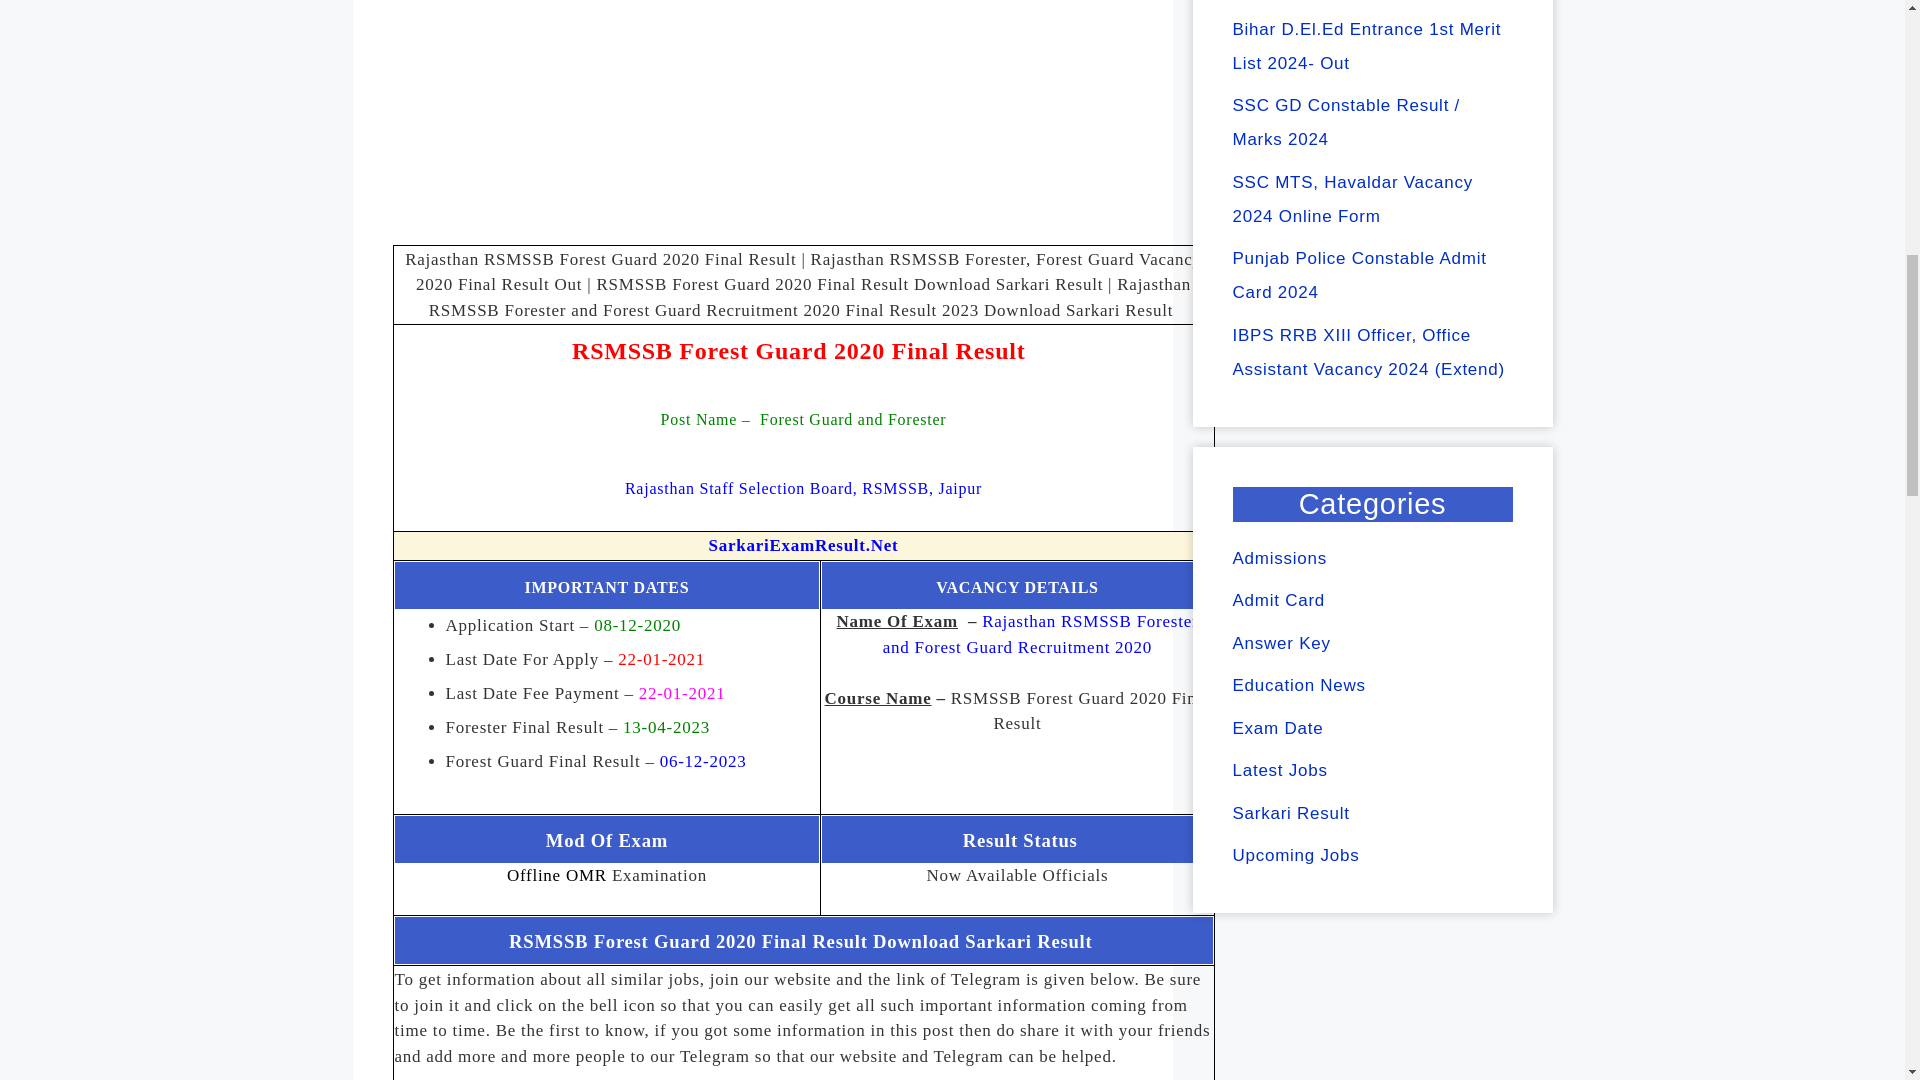 Image resolution: width=1920 pixels, height=1080 pixels. Describe the element at coordinates (1352, 198) in the screenshot. I see `SSC MTS, Havaldar Vacancy 2024 Online Form` at that location.